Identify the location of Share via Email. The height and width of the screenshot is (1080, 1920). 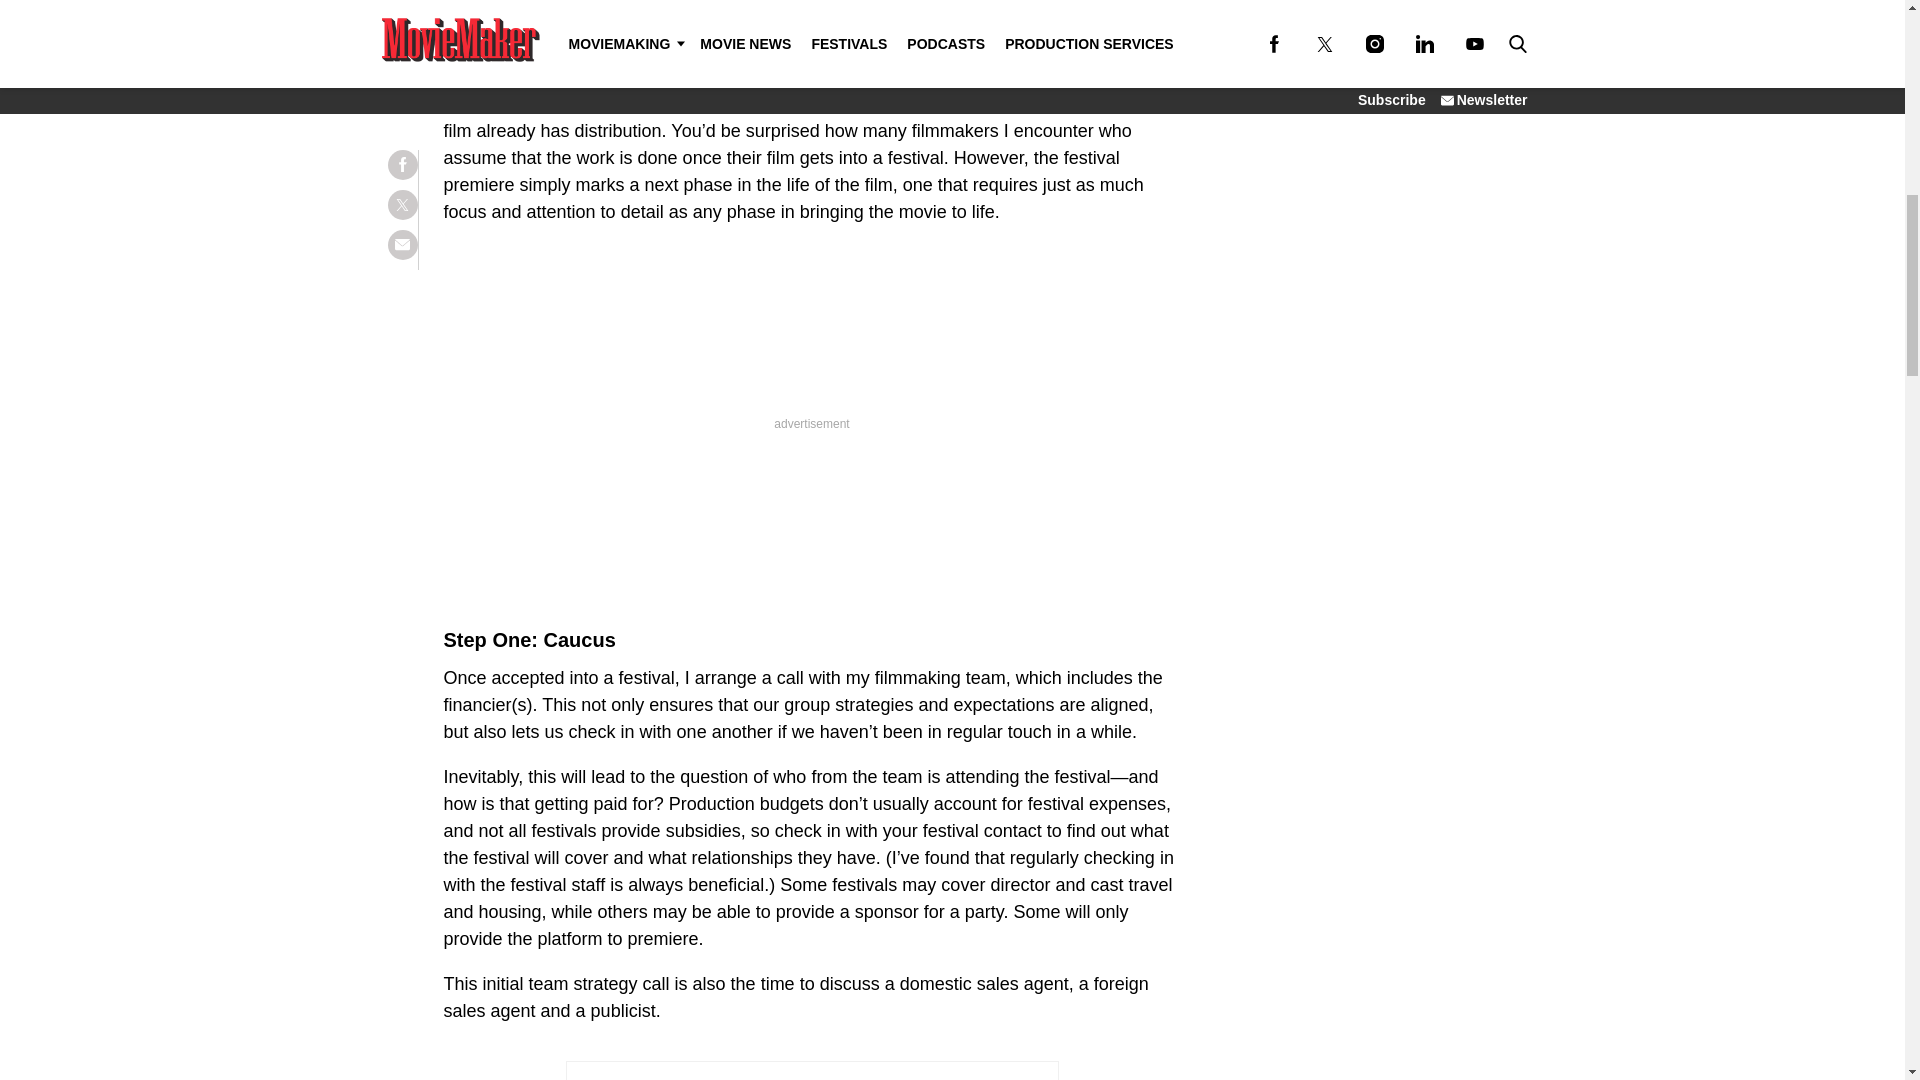
(402, 2).